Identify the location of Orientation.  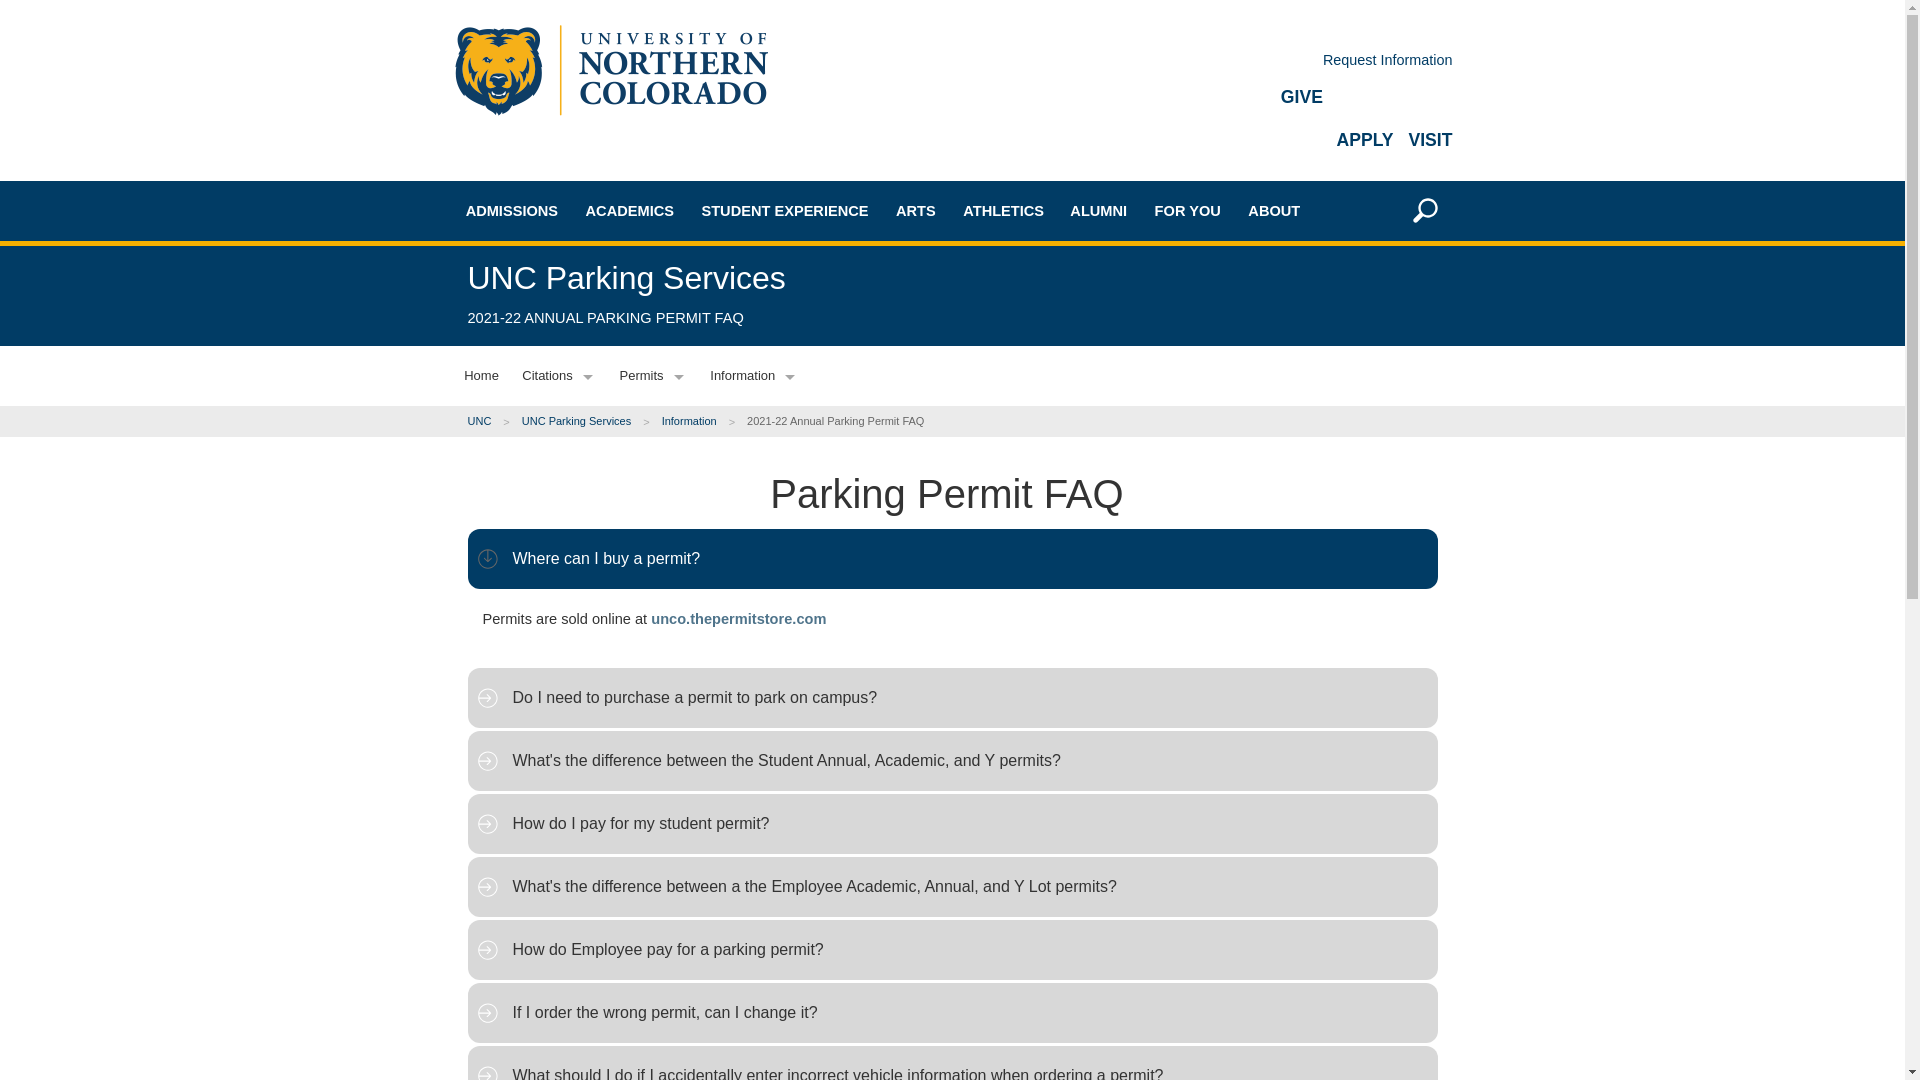
(552, 672).